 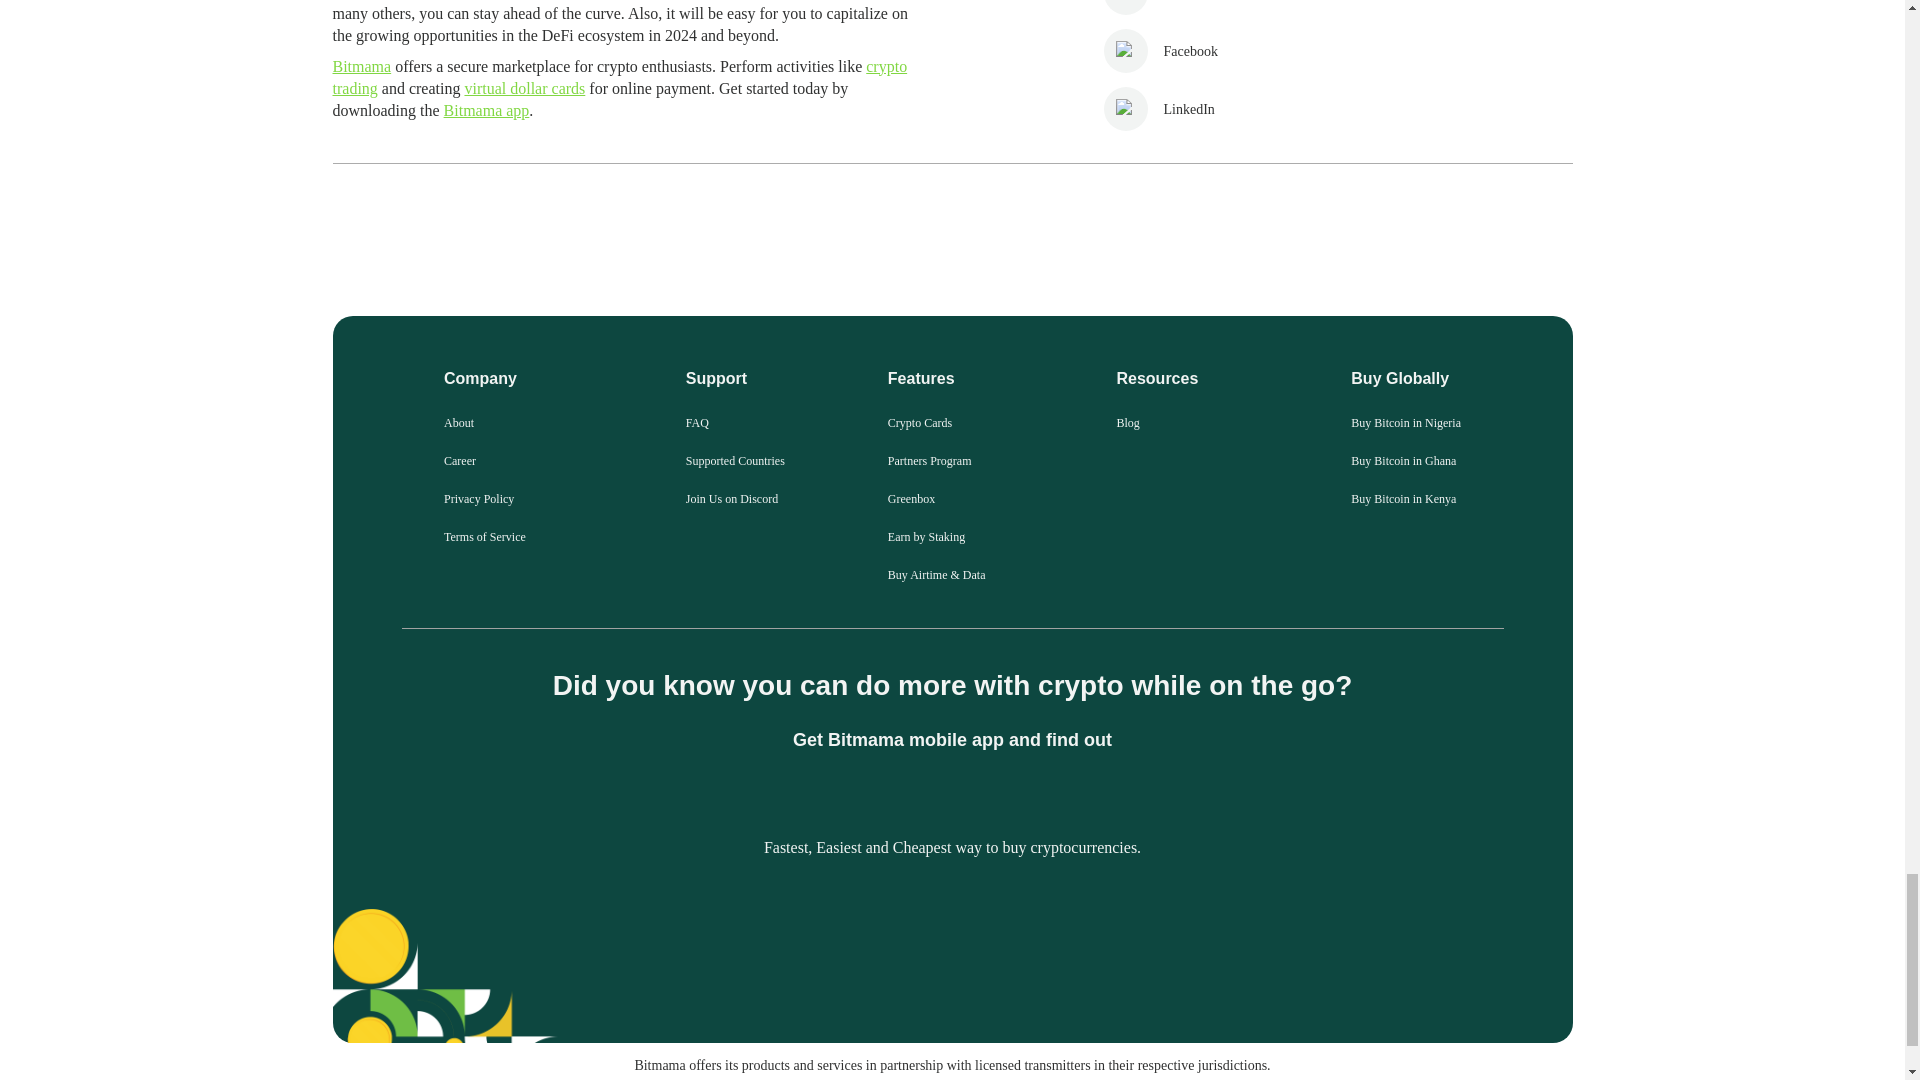 What do you see at coordinates (619, 78) in the screenshot?
I see `crypto trading` at bounding box center [619, 78].